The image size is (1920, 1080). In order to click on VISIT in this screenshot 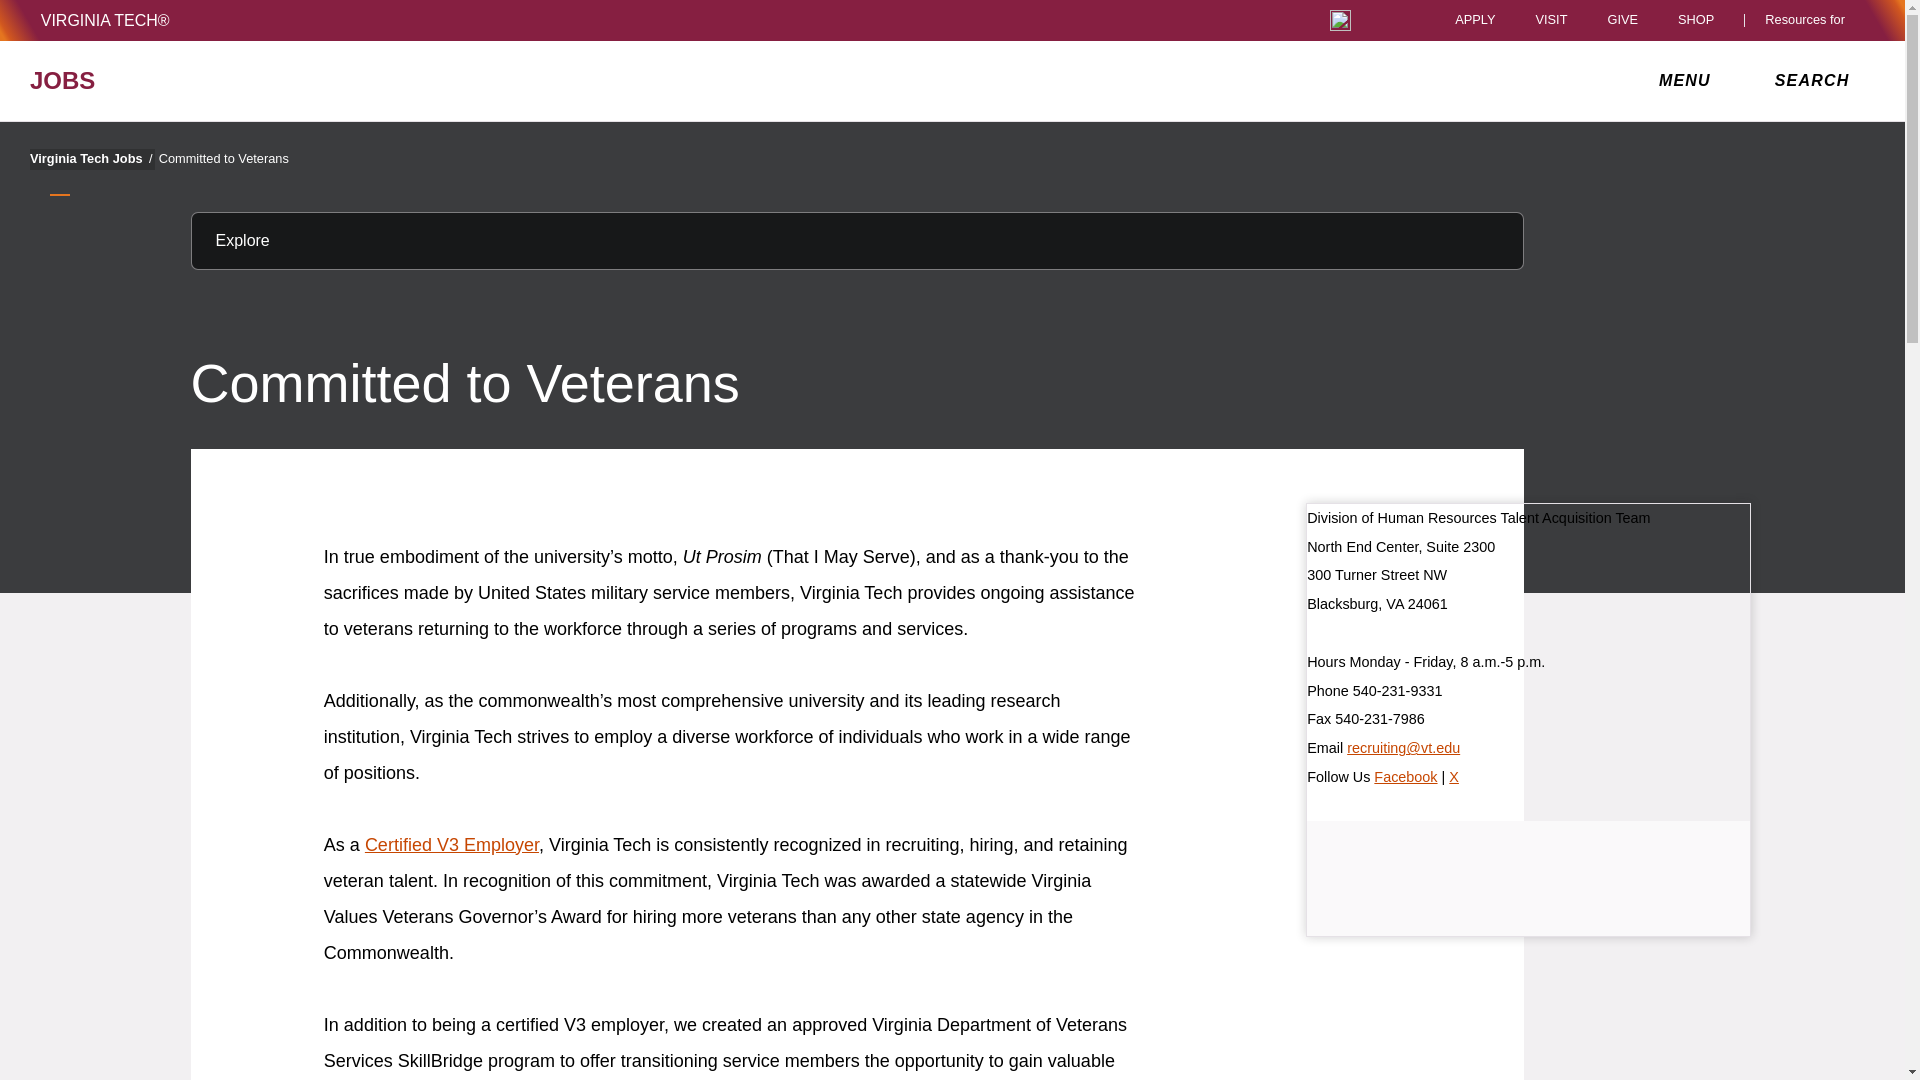, I will do `click(1550, 20)`.